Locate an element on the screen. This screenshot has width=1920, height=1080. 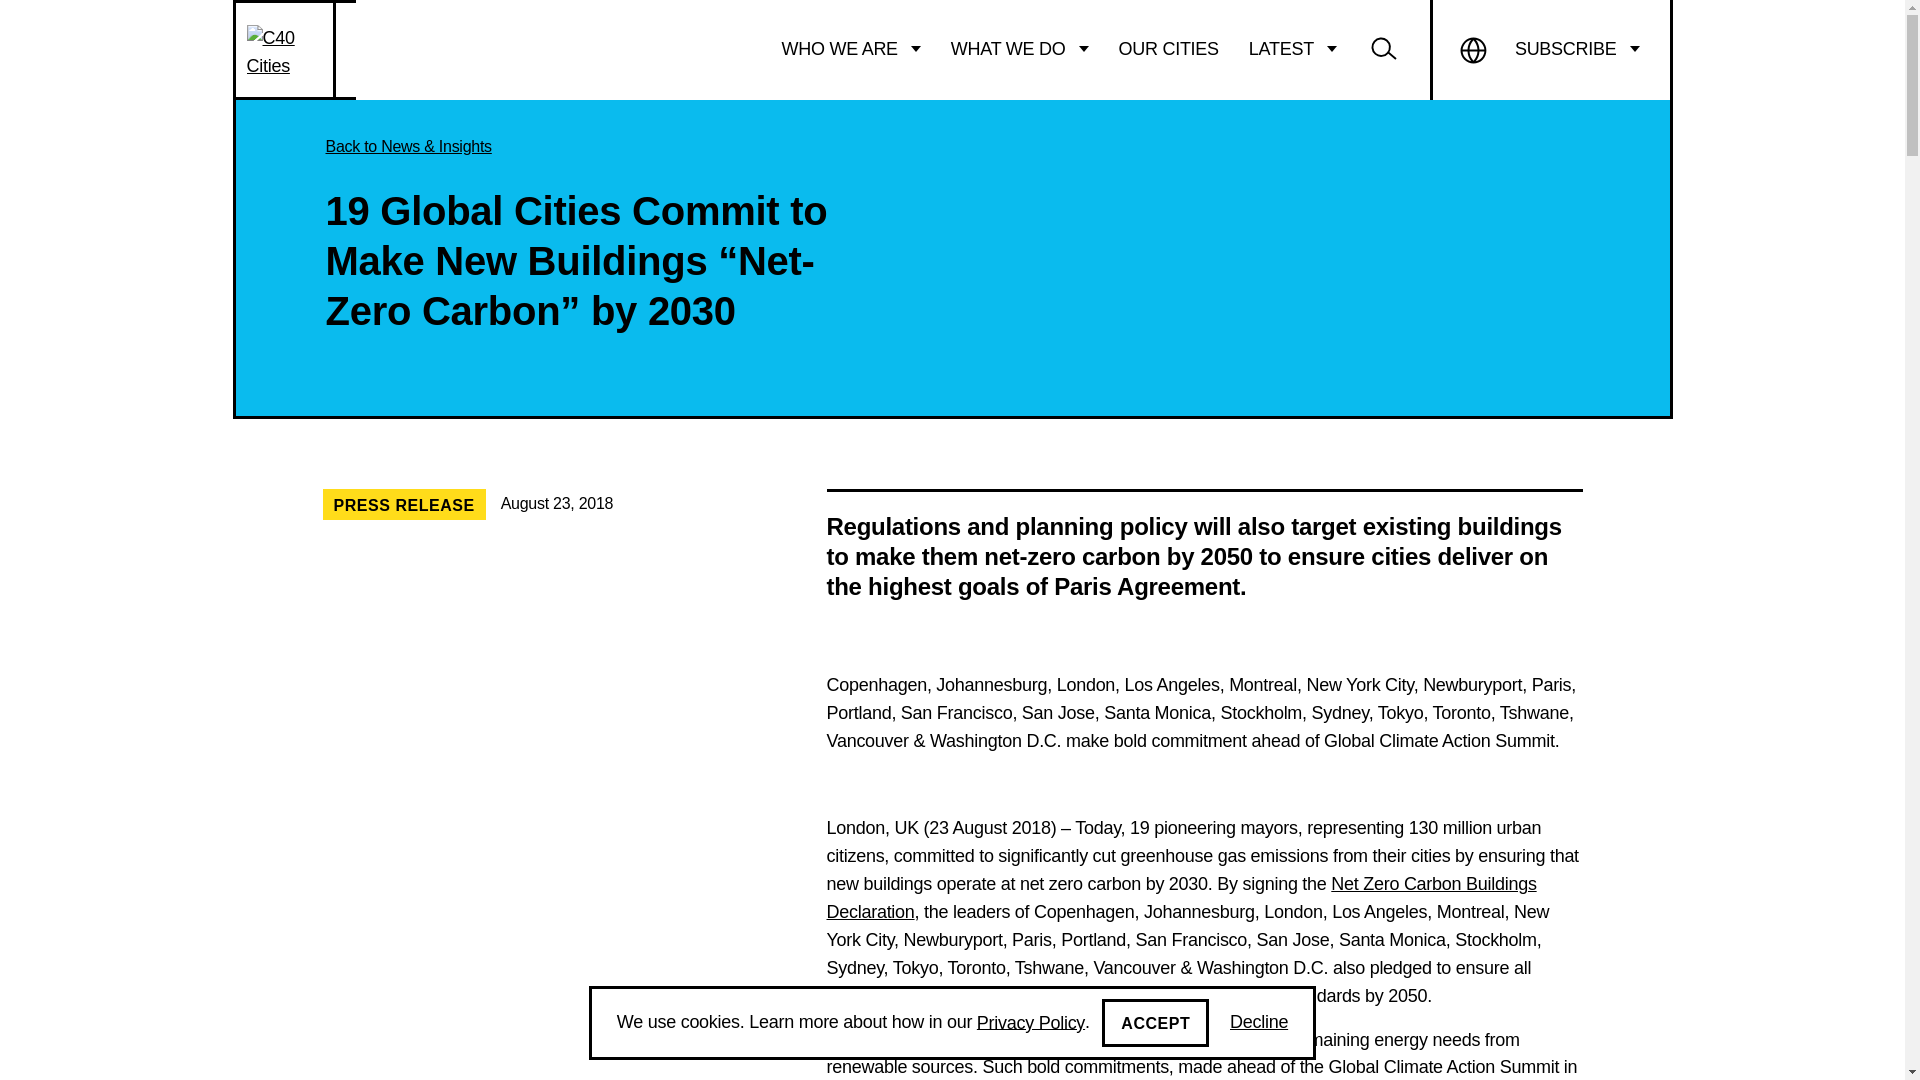
OUR CITIES is located at coordinates (1168, 49).